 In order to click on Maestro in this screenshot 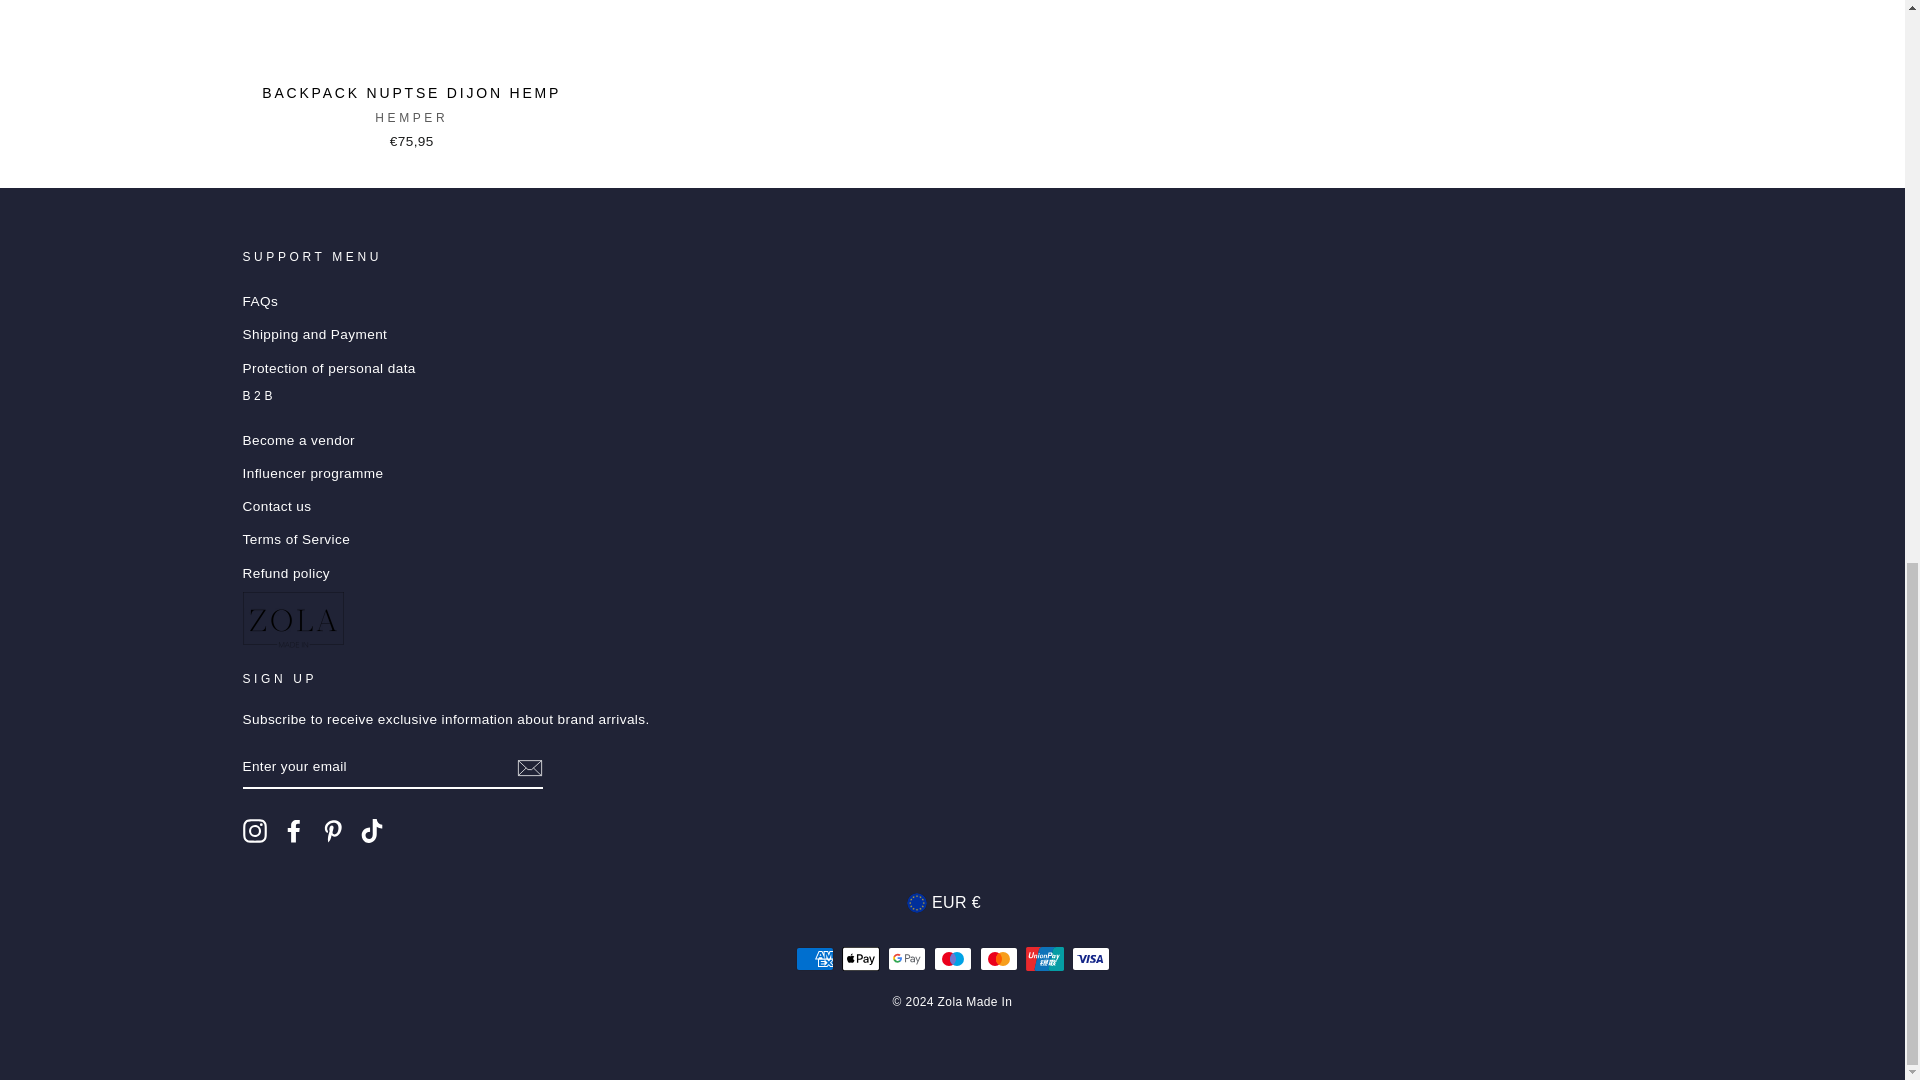, I will do `click(952, 958)`.